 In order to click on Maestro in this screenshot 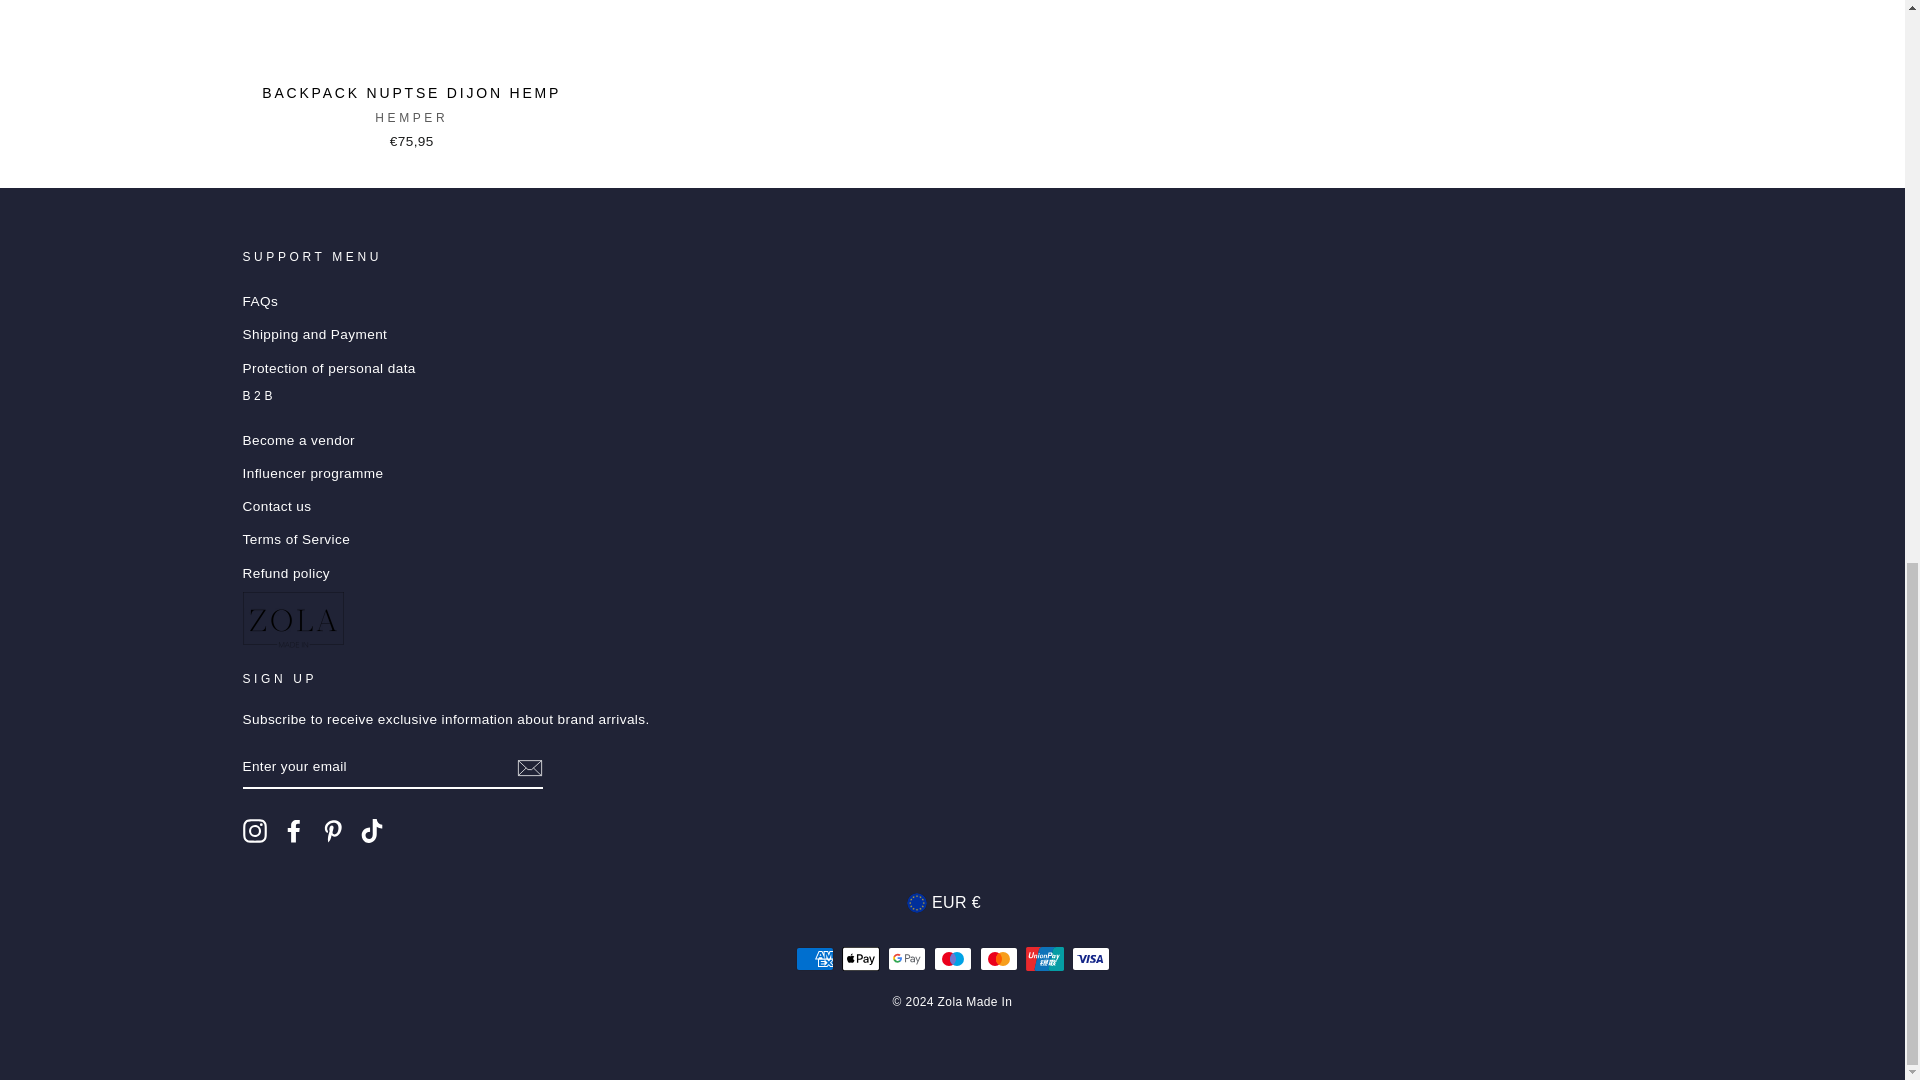, I will do `click(952, 958)`.